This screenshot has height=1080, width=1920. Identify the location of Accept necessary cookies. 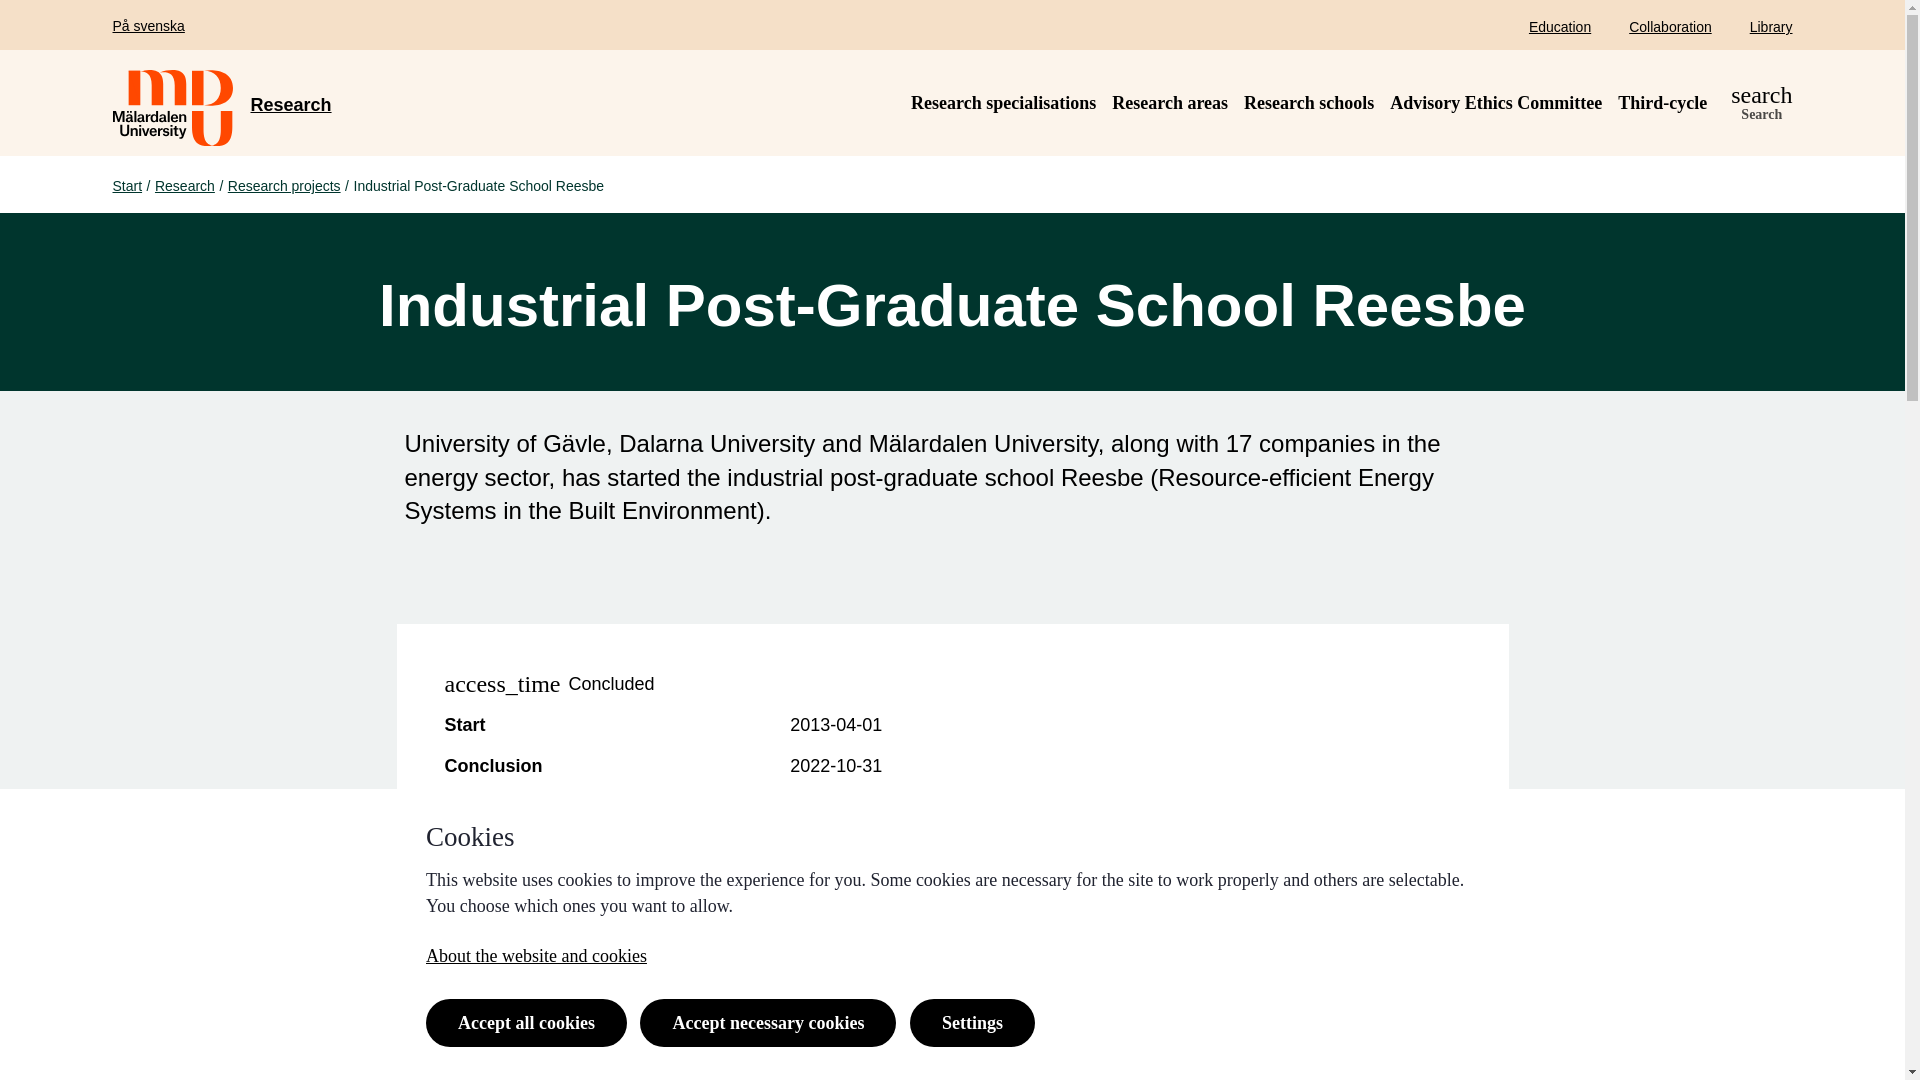
(185, 186).